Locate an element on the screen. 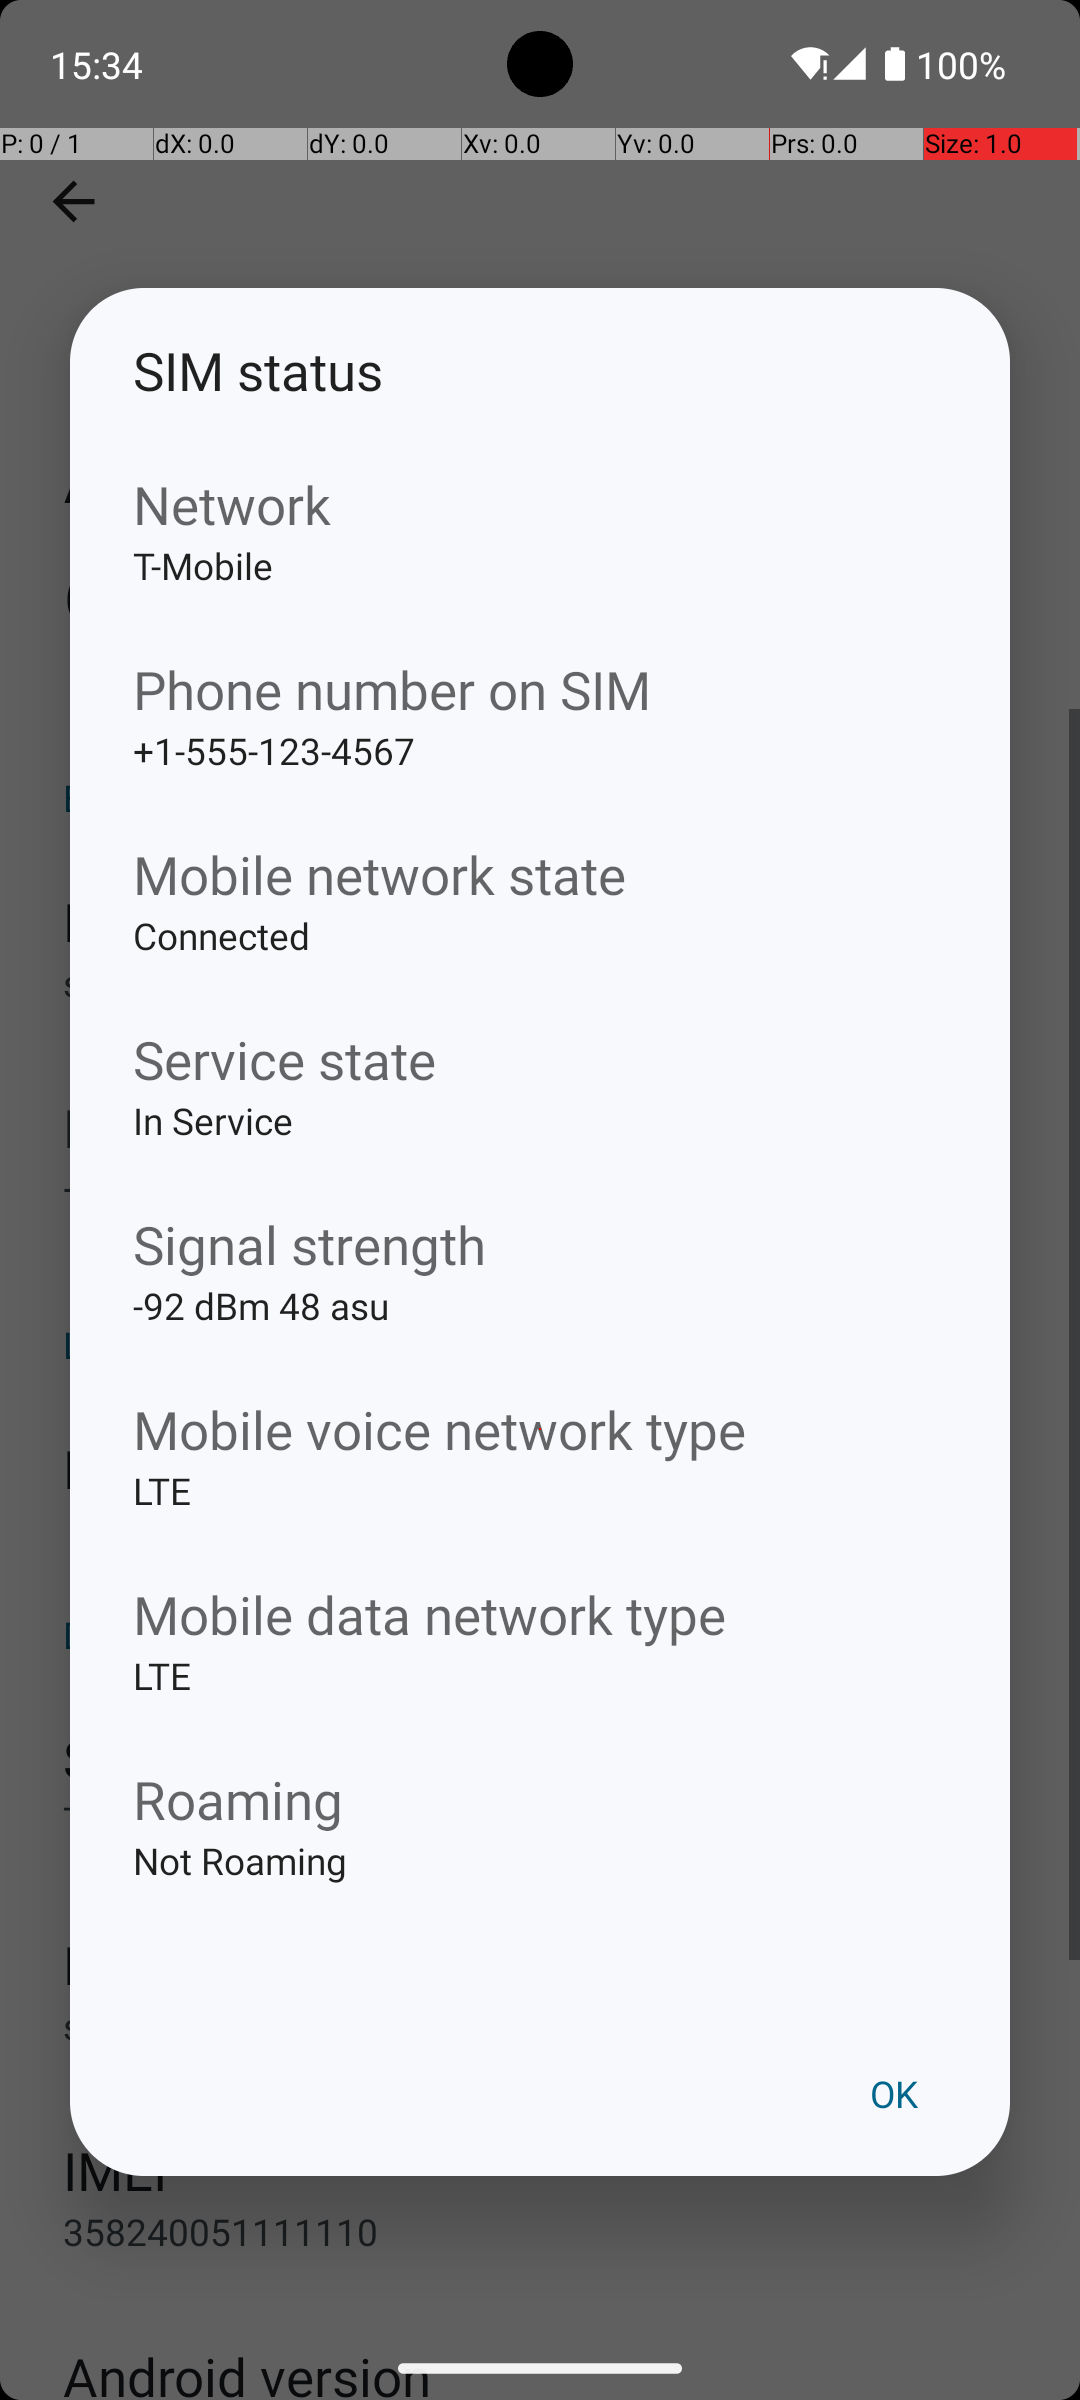 The image size is (1080, 2400). +1-555-123-4567 is located at coordinates (540, 782).